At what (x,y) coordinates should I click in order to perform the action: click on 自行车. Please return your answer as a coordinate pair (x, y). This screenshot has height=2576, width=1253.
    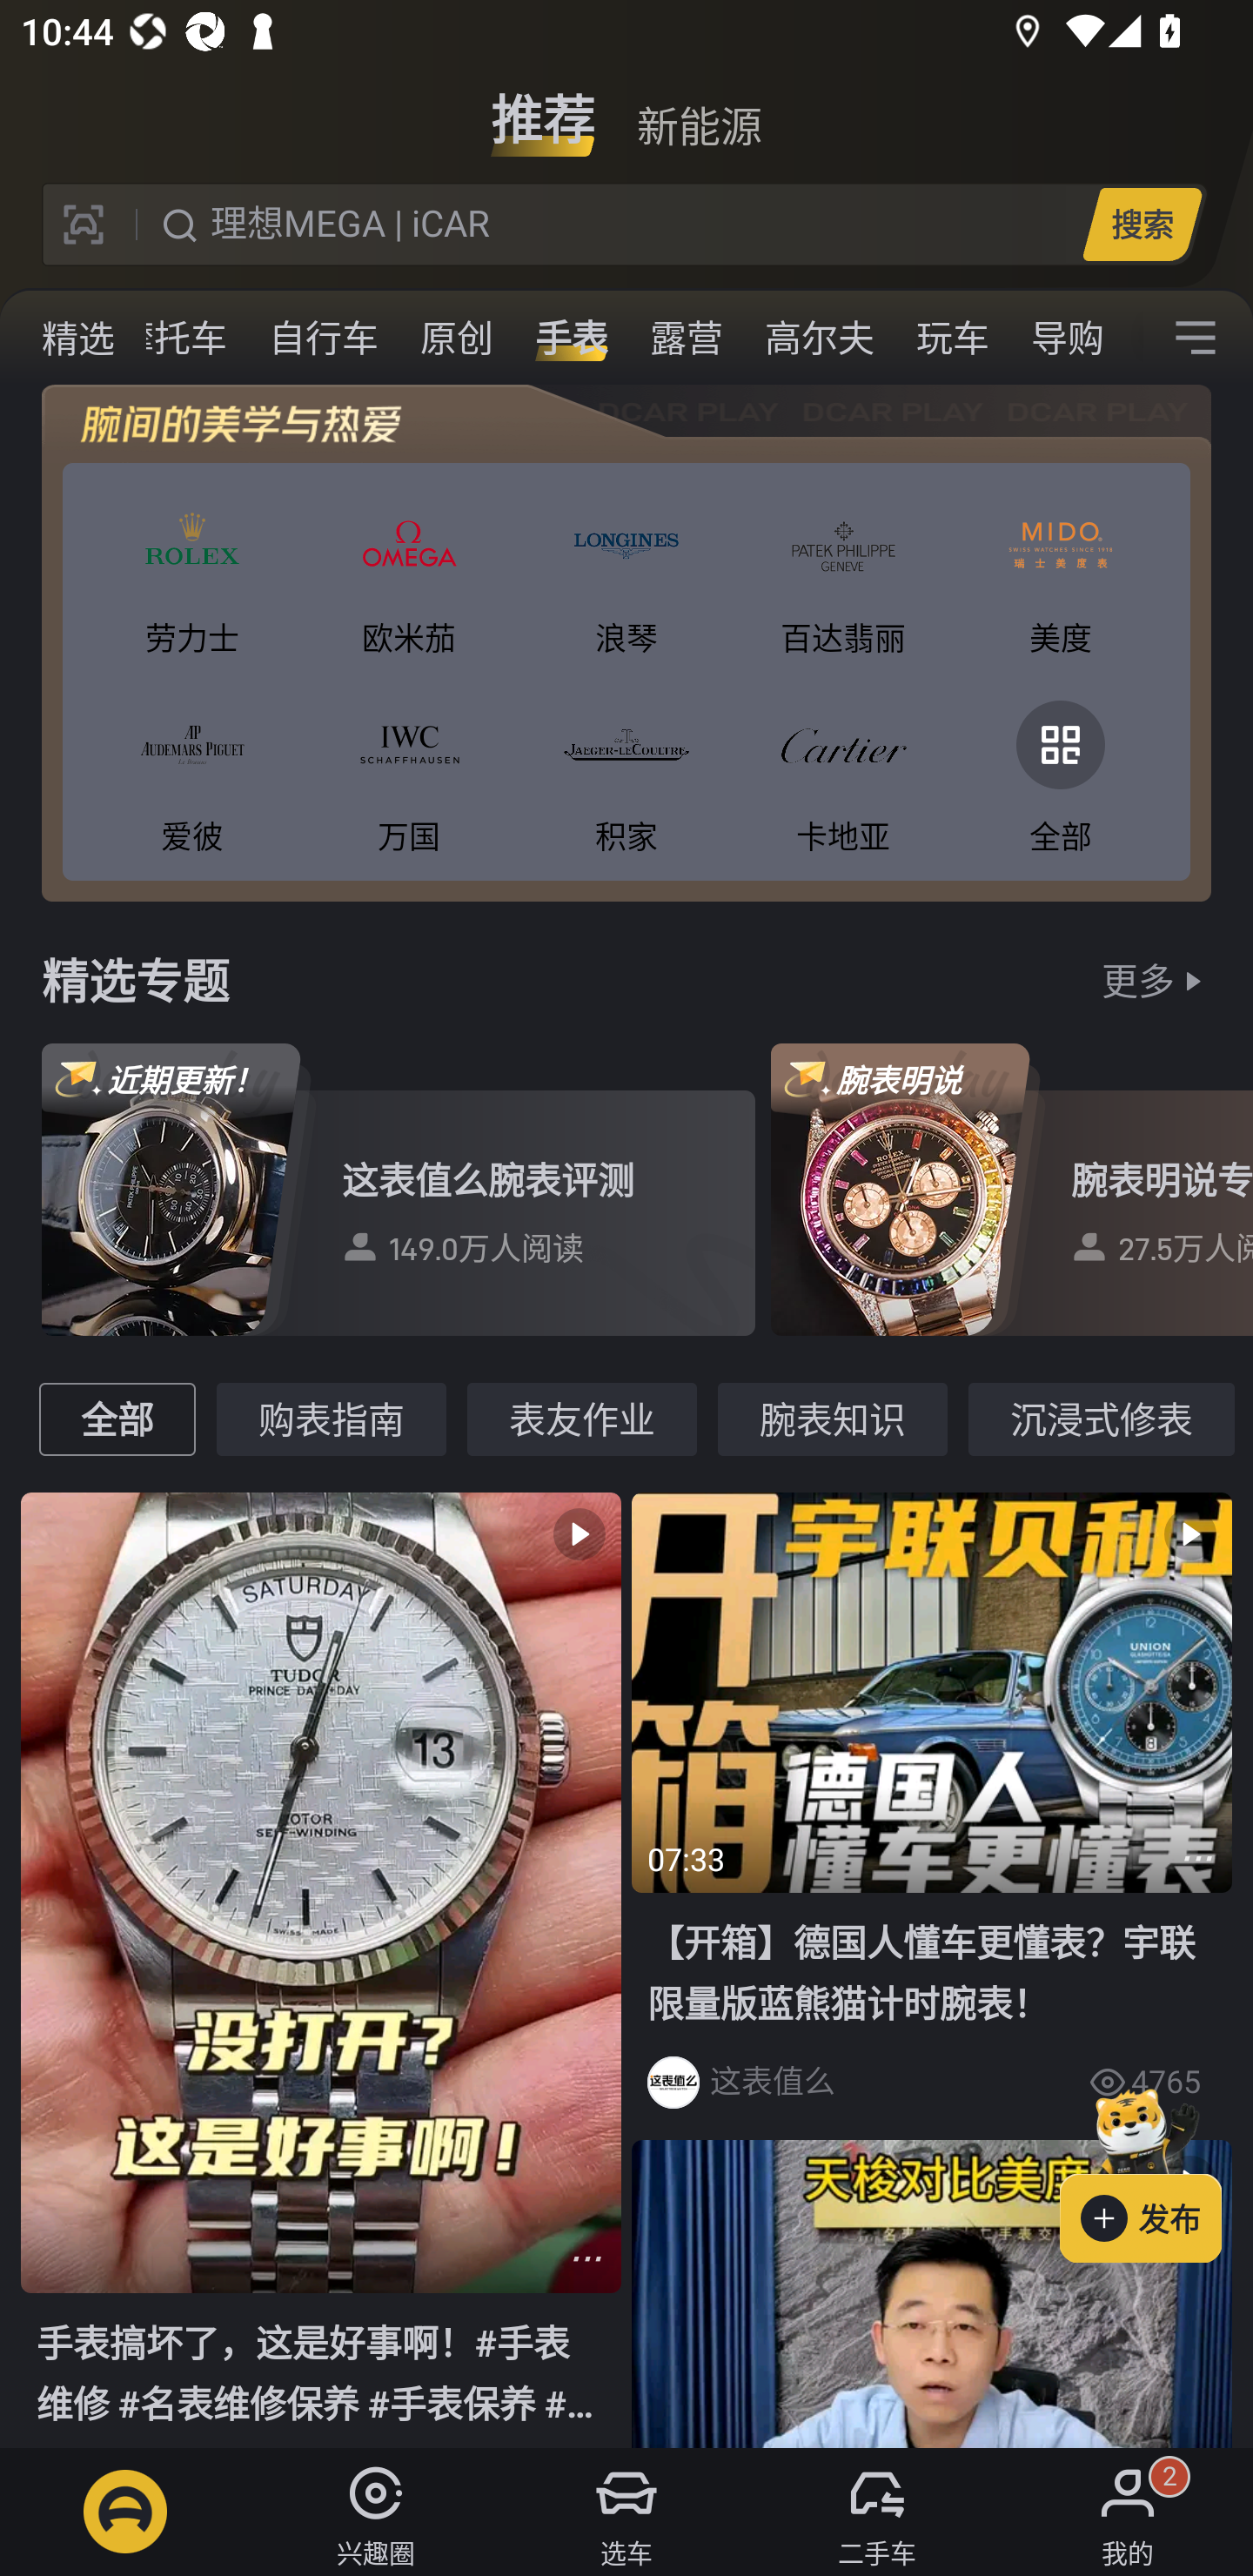
    Looking at the image, I should click on (324, 338).